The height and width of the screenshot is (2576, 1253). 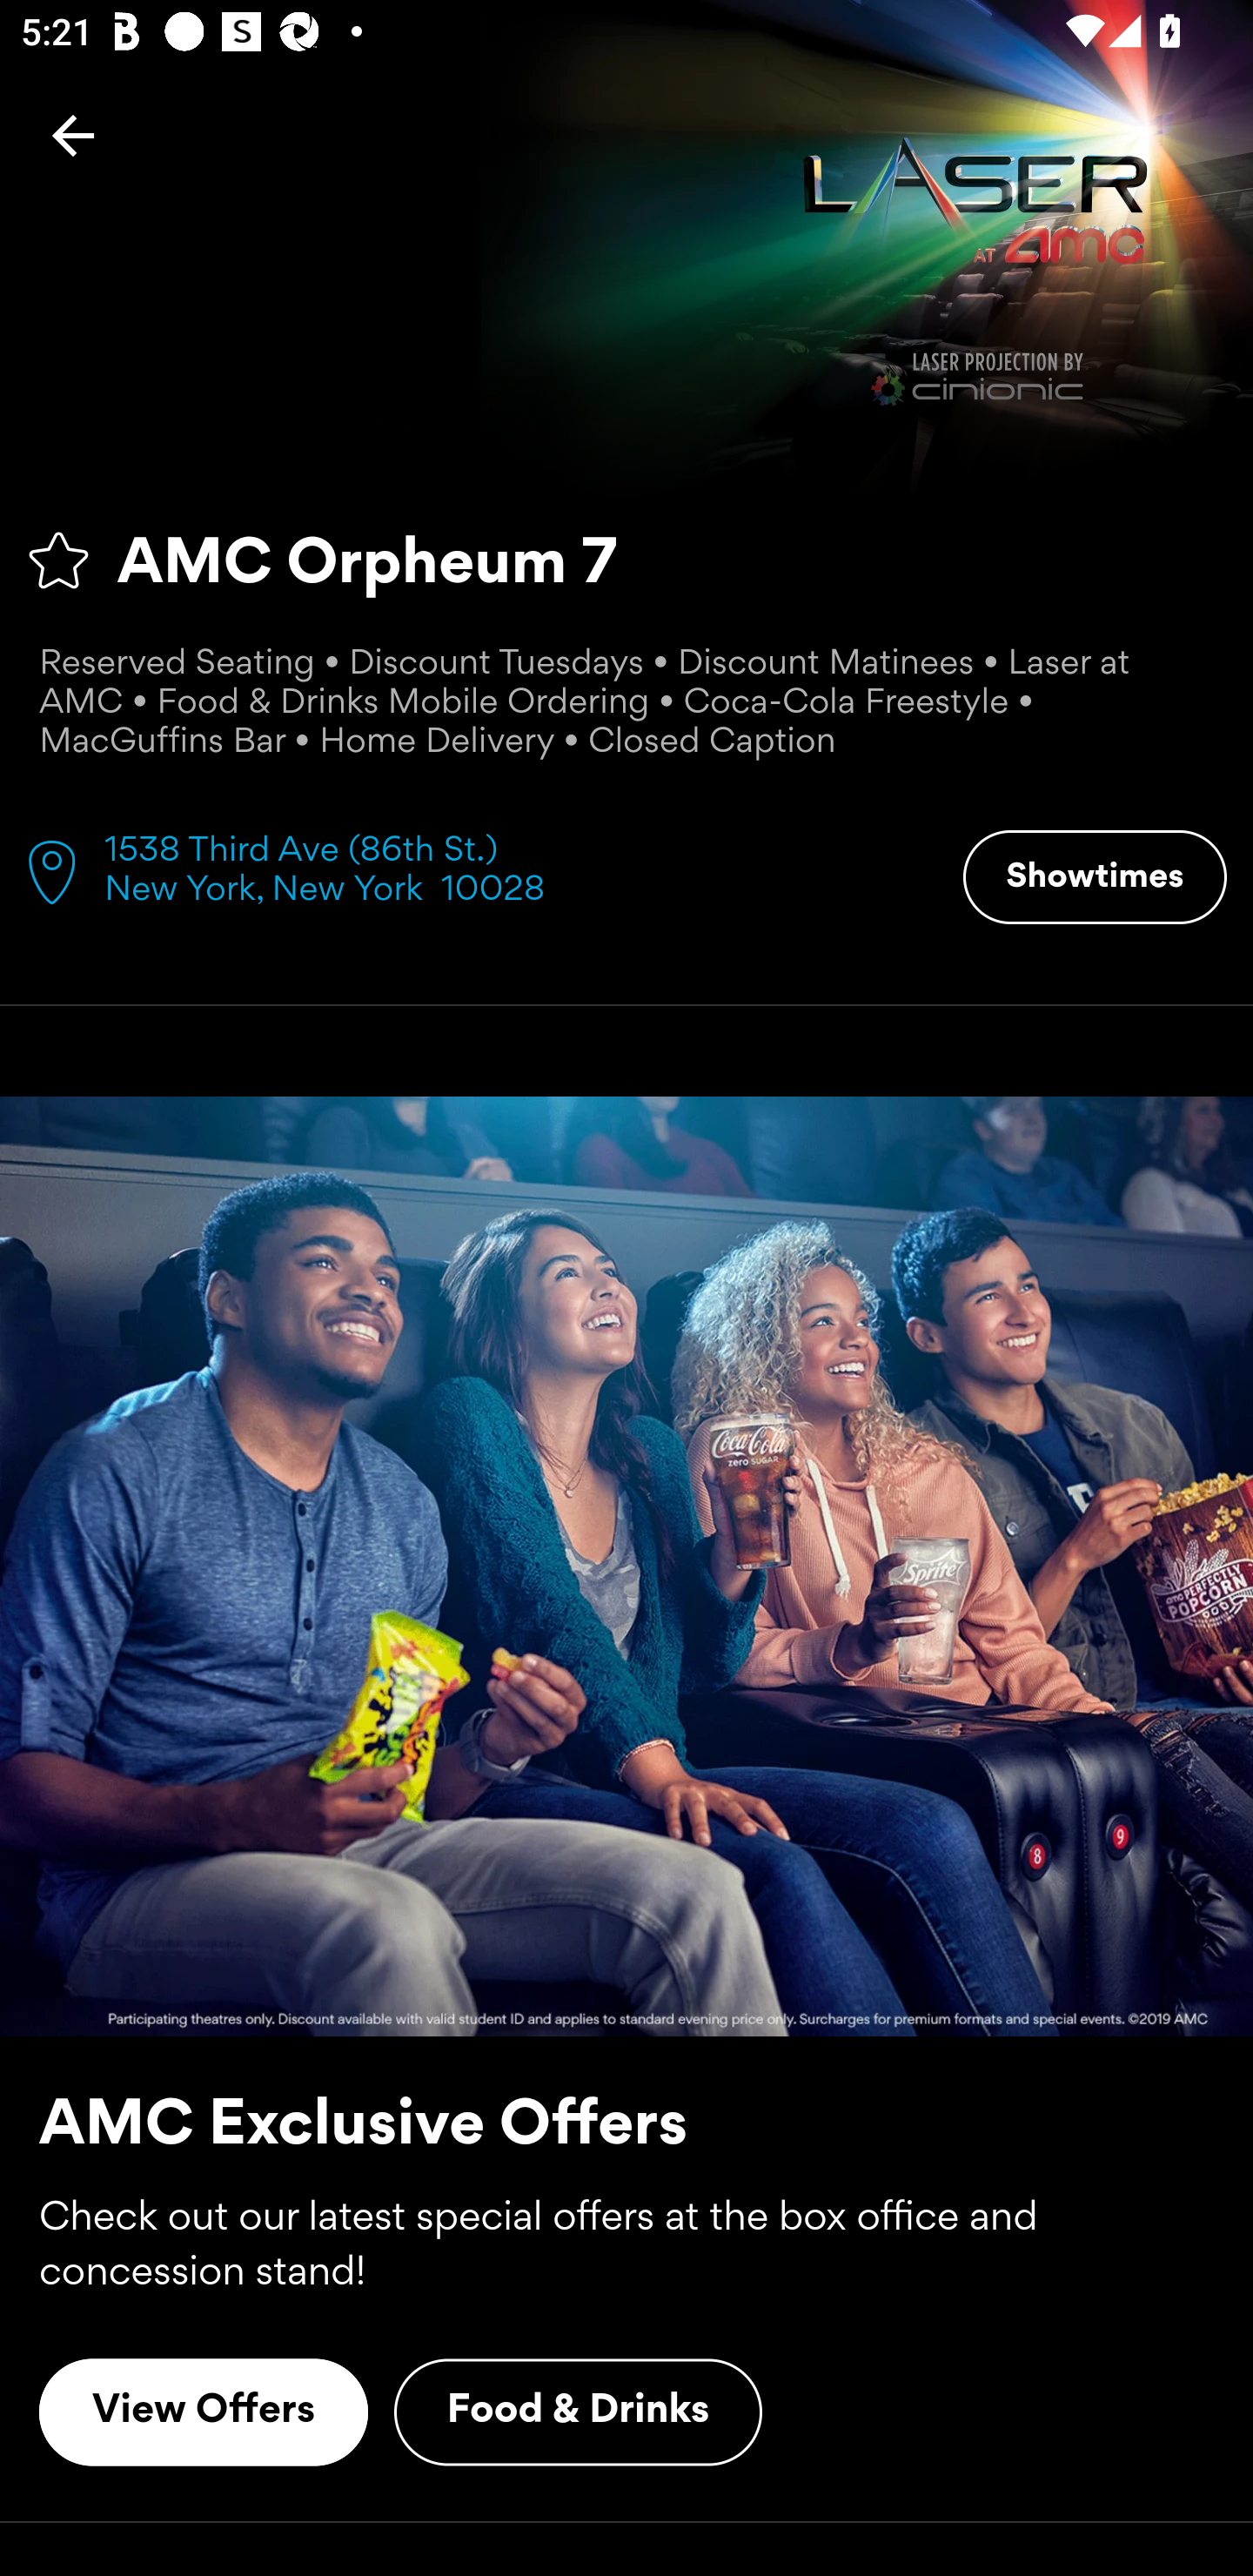 What do you see at coordinates (73, 135) in the screenshot?
I see `Back` at bounding box center [73, 135].